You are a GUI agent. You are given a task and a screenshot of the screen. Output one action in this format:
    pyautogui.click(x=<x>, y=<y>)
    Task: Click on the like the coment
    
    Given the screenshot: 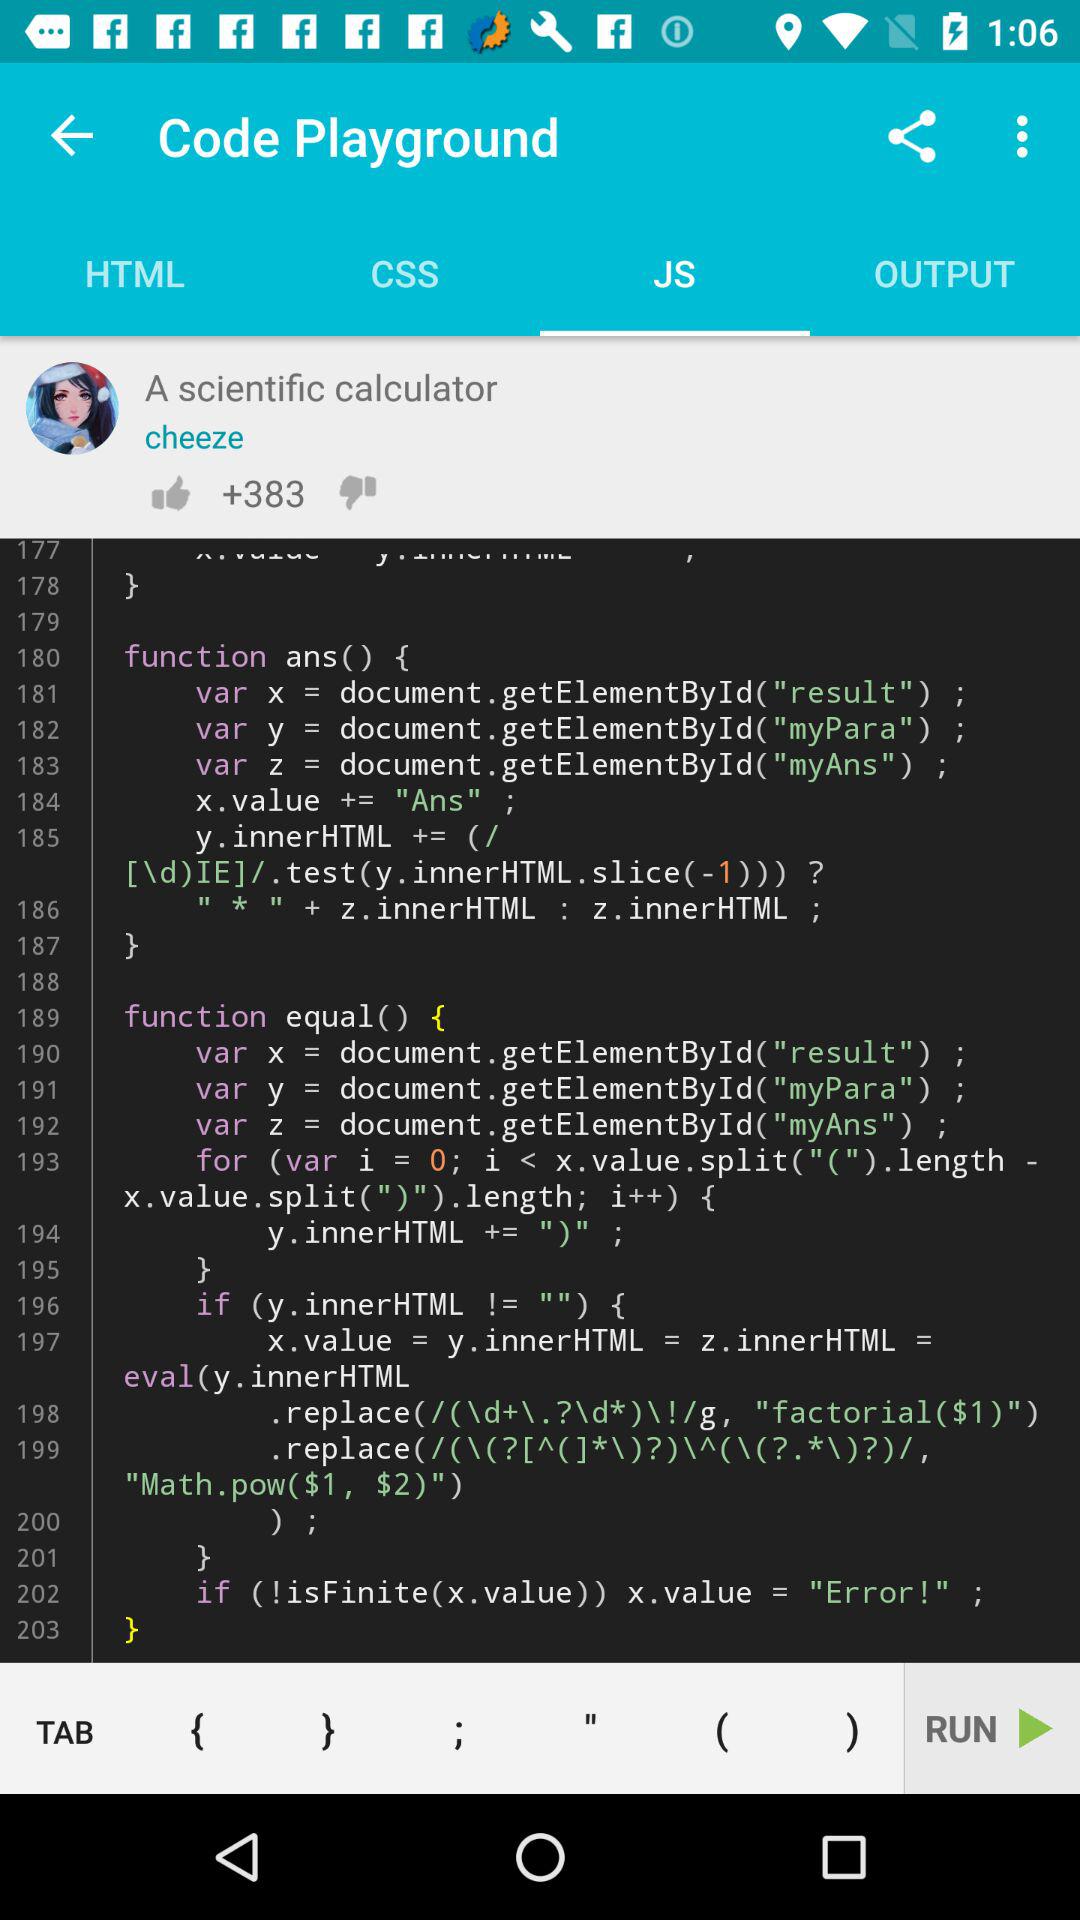 What is the action you would take?
    pyautogui.click(x=170, y=492)
    